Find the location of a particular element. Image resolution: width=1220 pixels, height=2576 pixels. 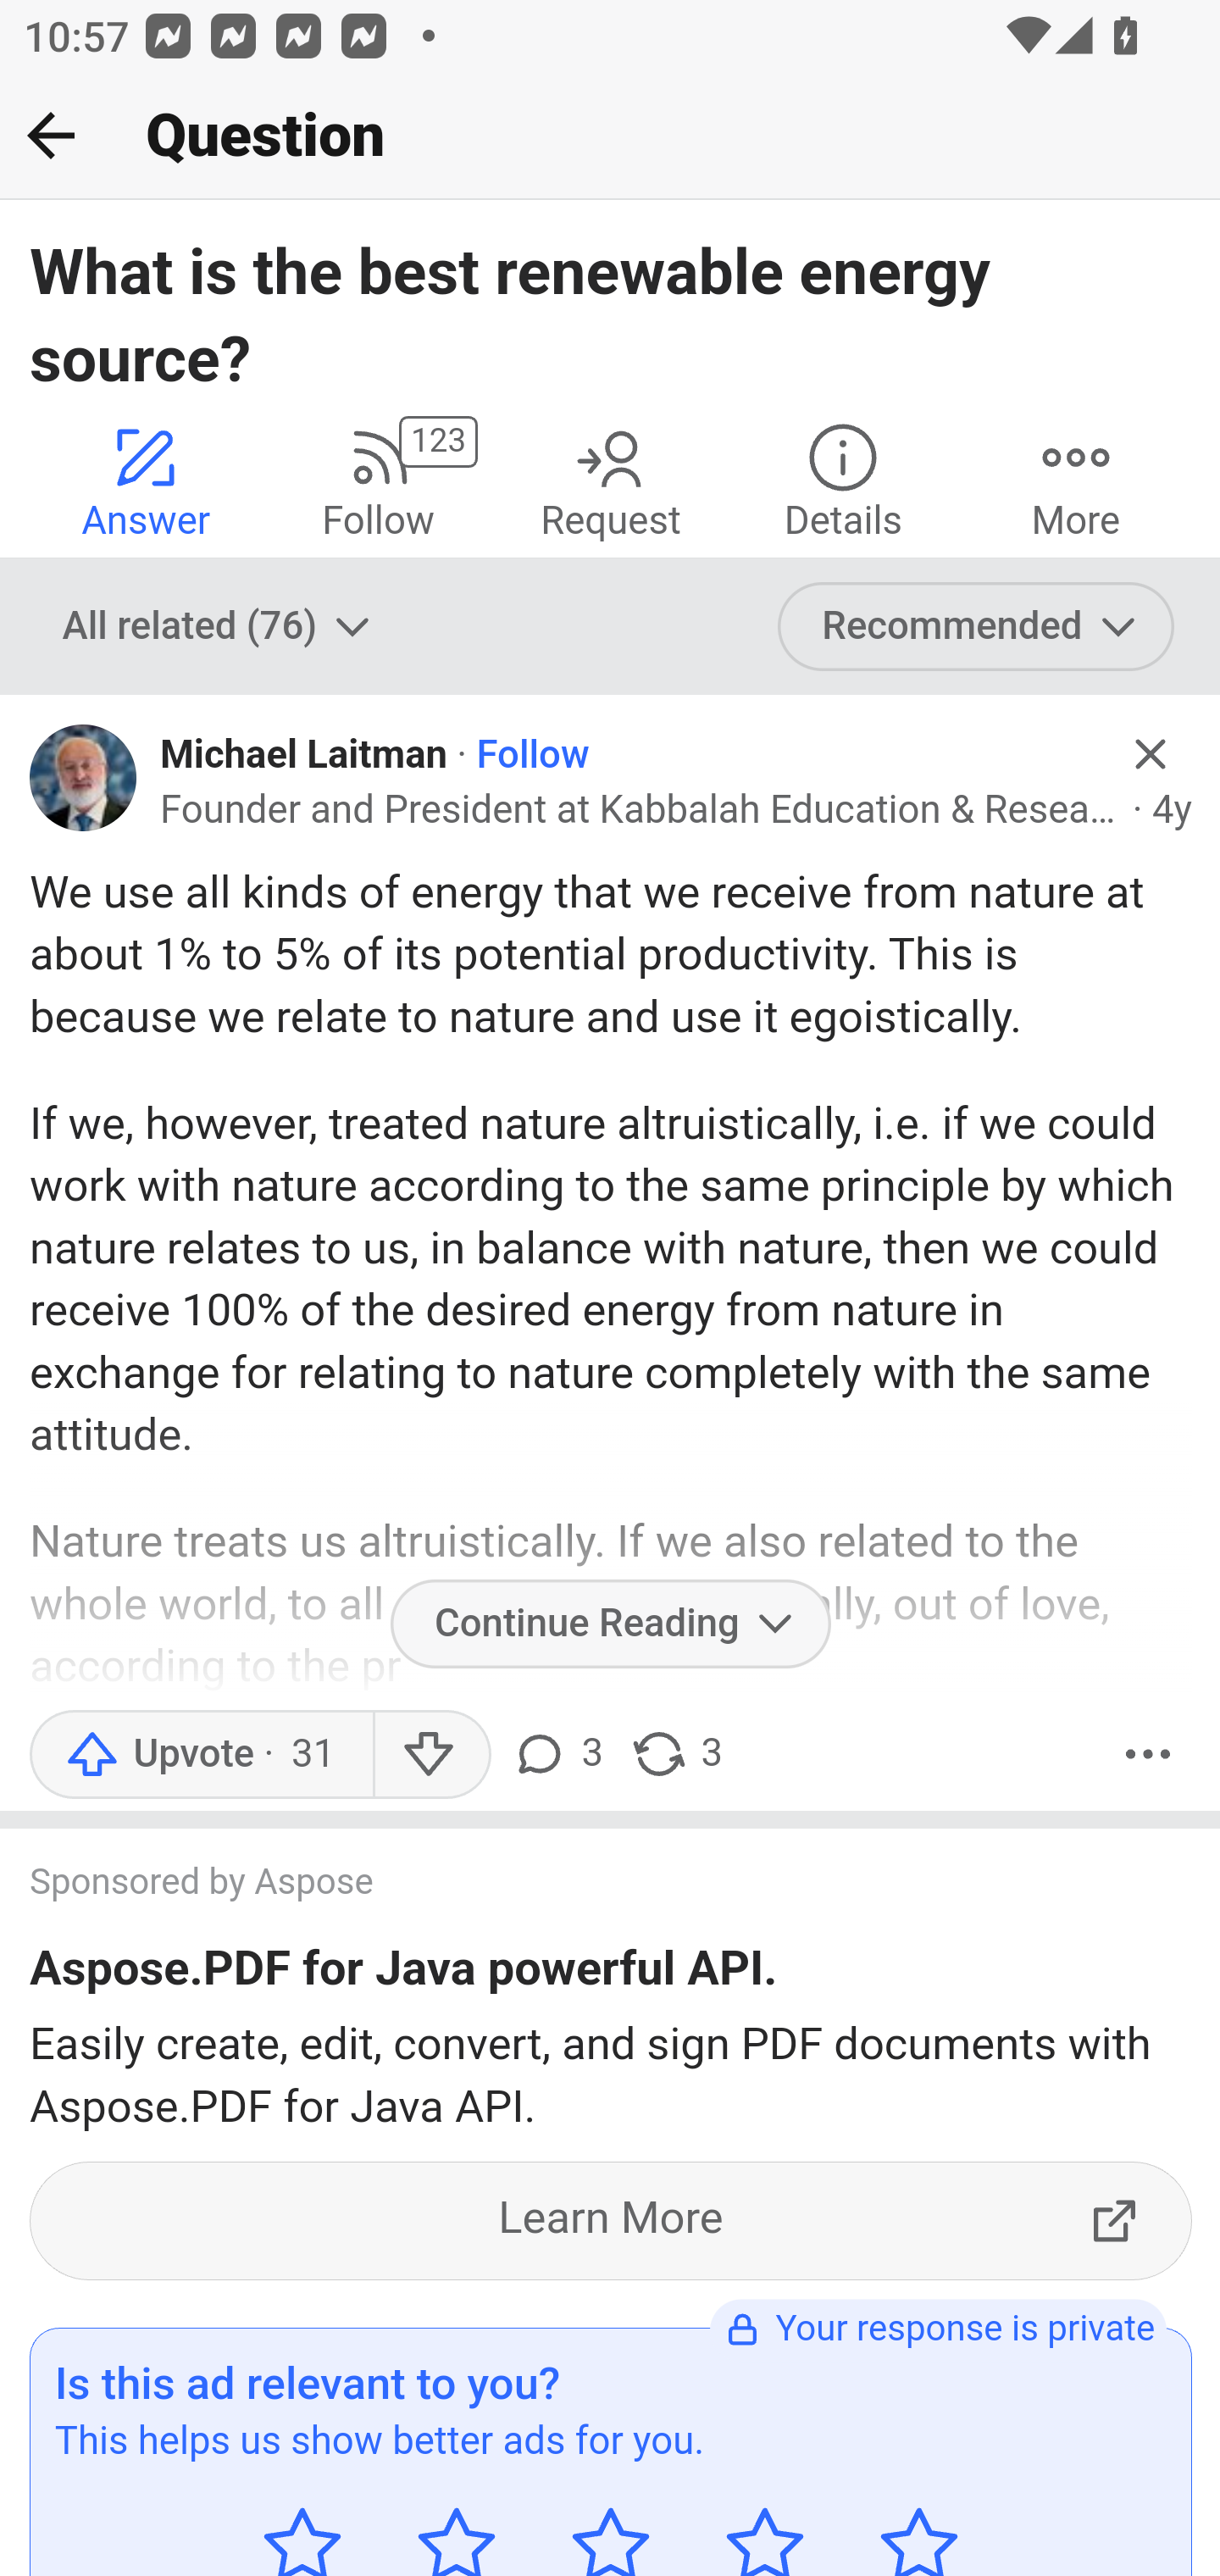

123 Follow is located at coordinates (378, 480).